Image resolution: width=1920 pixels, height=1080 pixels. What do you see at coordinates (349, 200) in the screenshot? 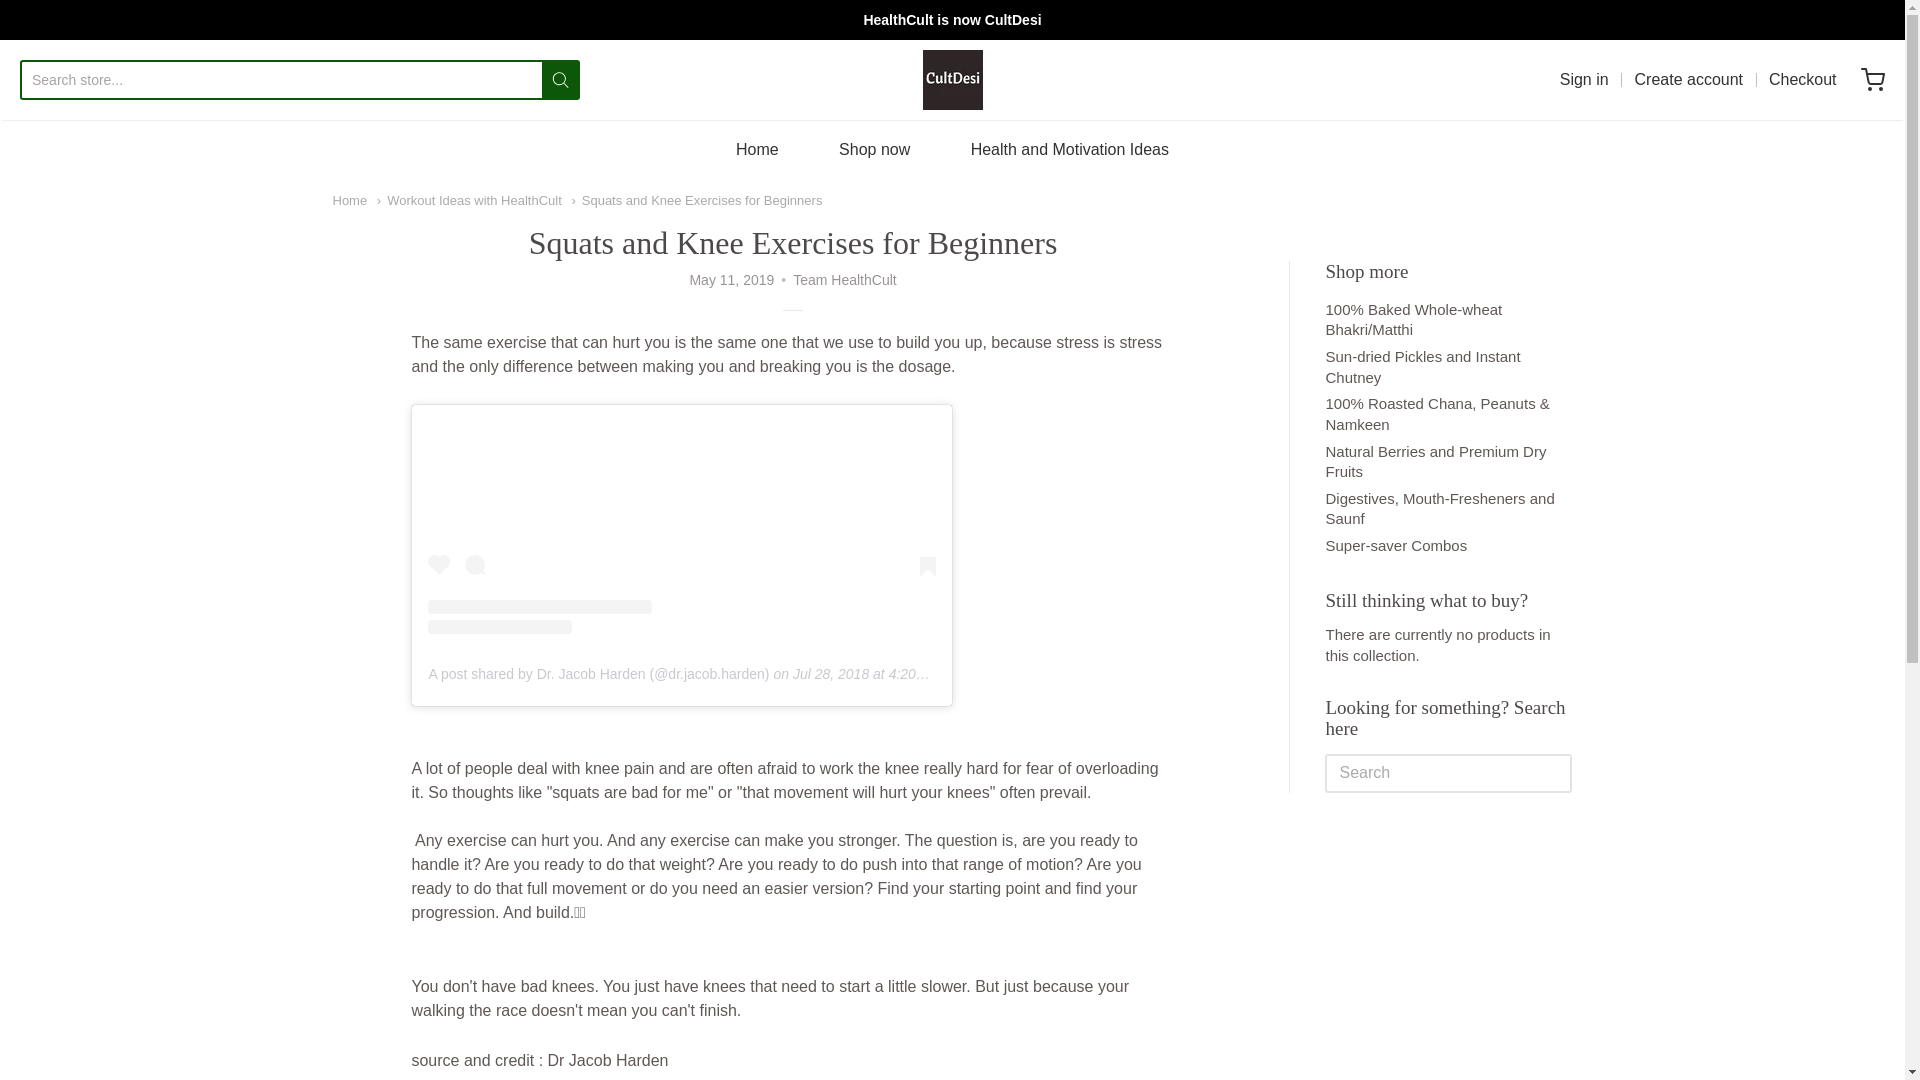
I see `Home` at bounding box center [349, 200].